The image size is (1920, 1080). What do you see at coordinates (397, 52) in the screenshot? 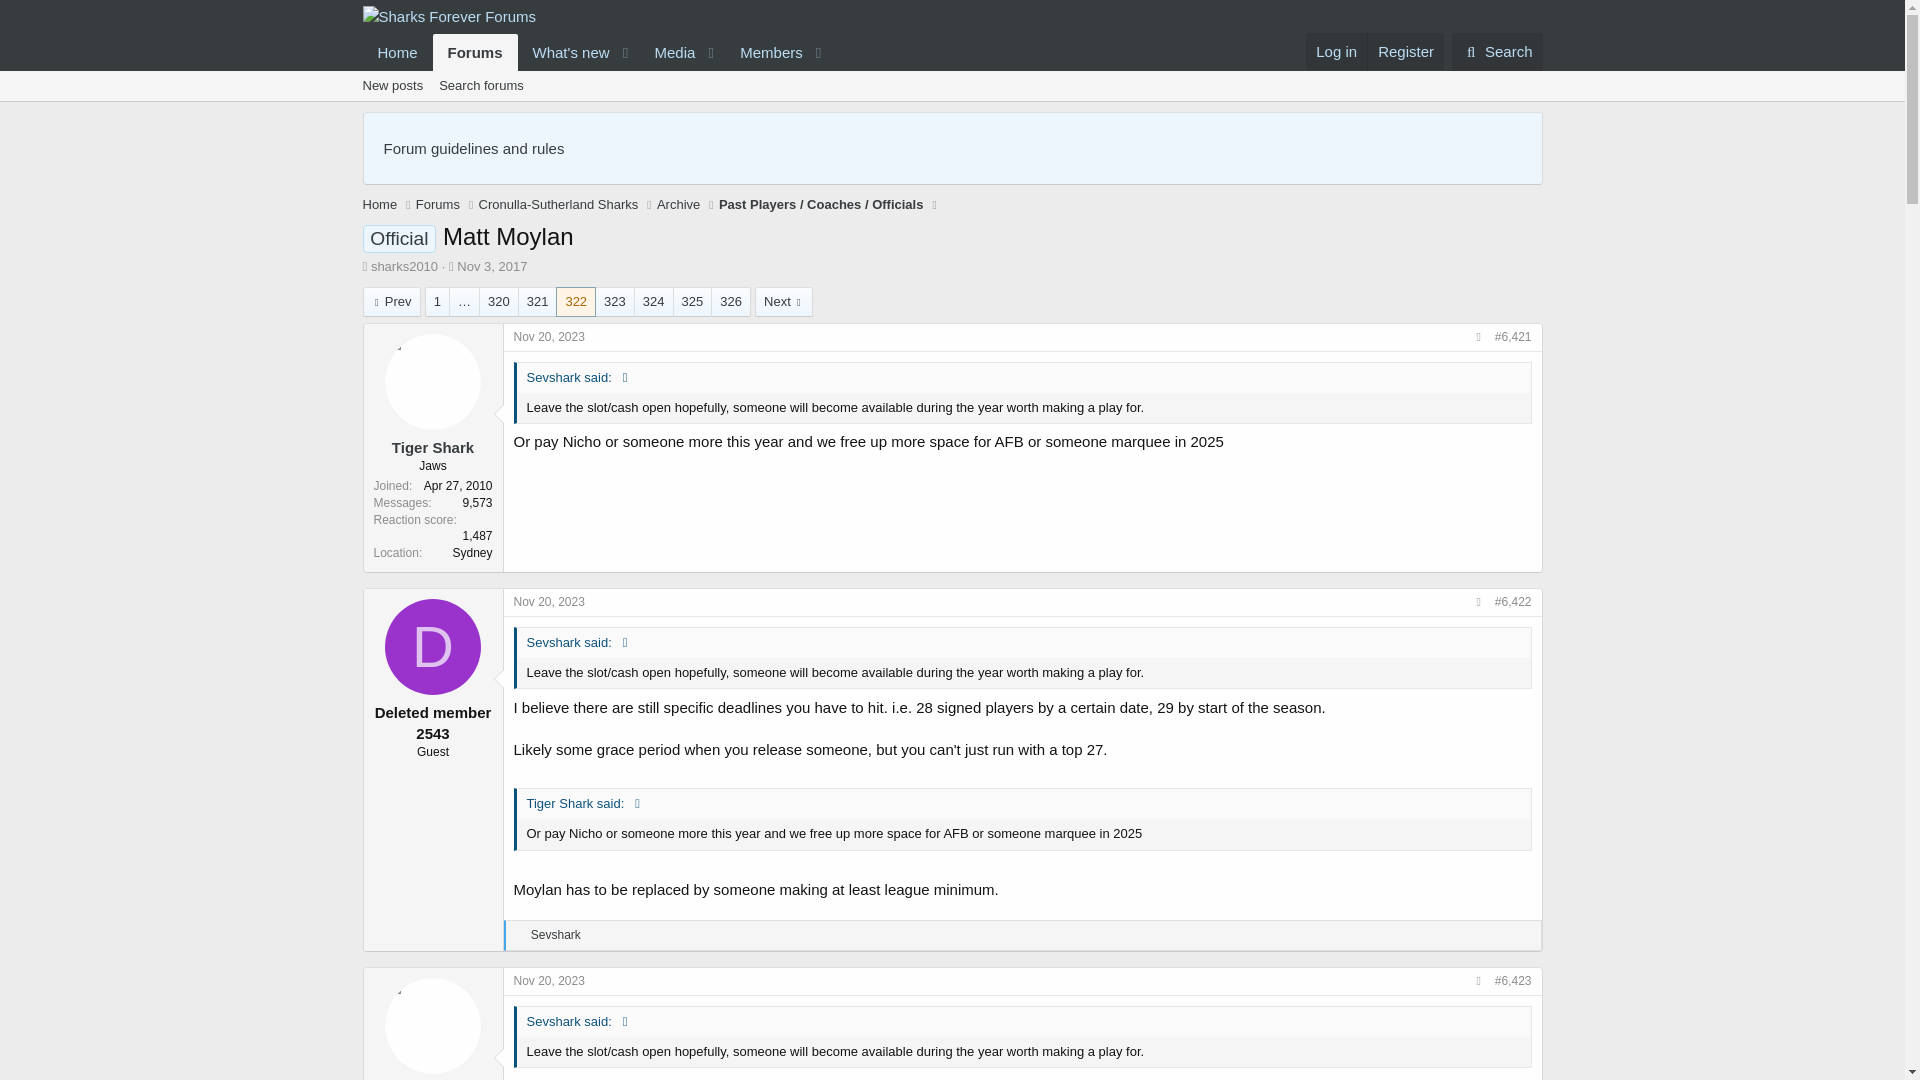
I see `Cronulla-Sutherland Sharks` at bounding box center [397, 52].